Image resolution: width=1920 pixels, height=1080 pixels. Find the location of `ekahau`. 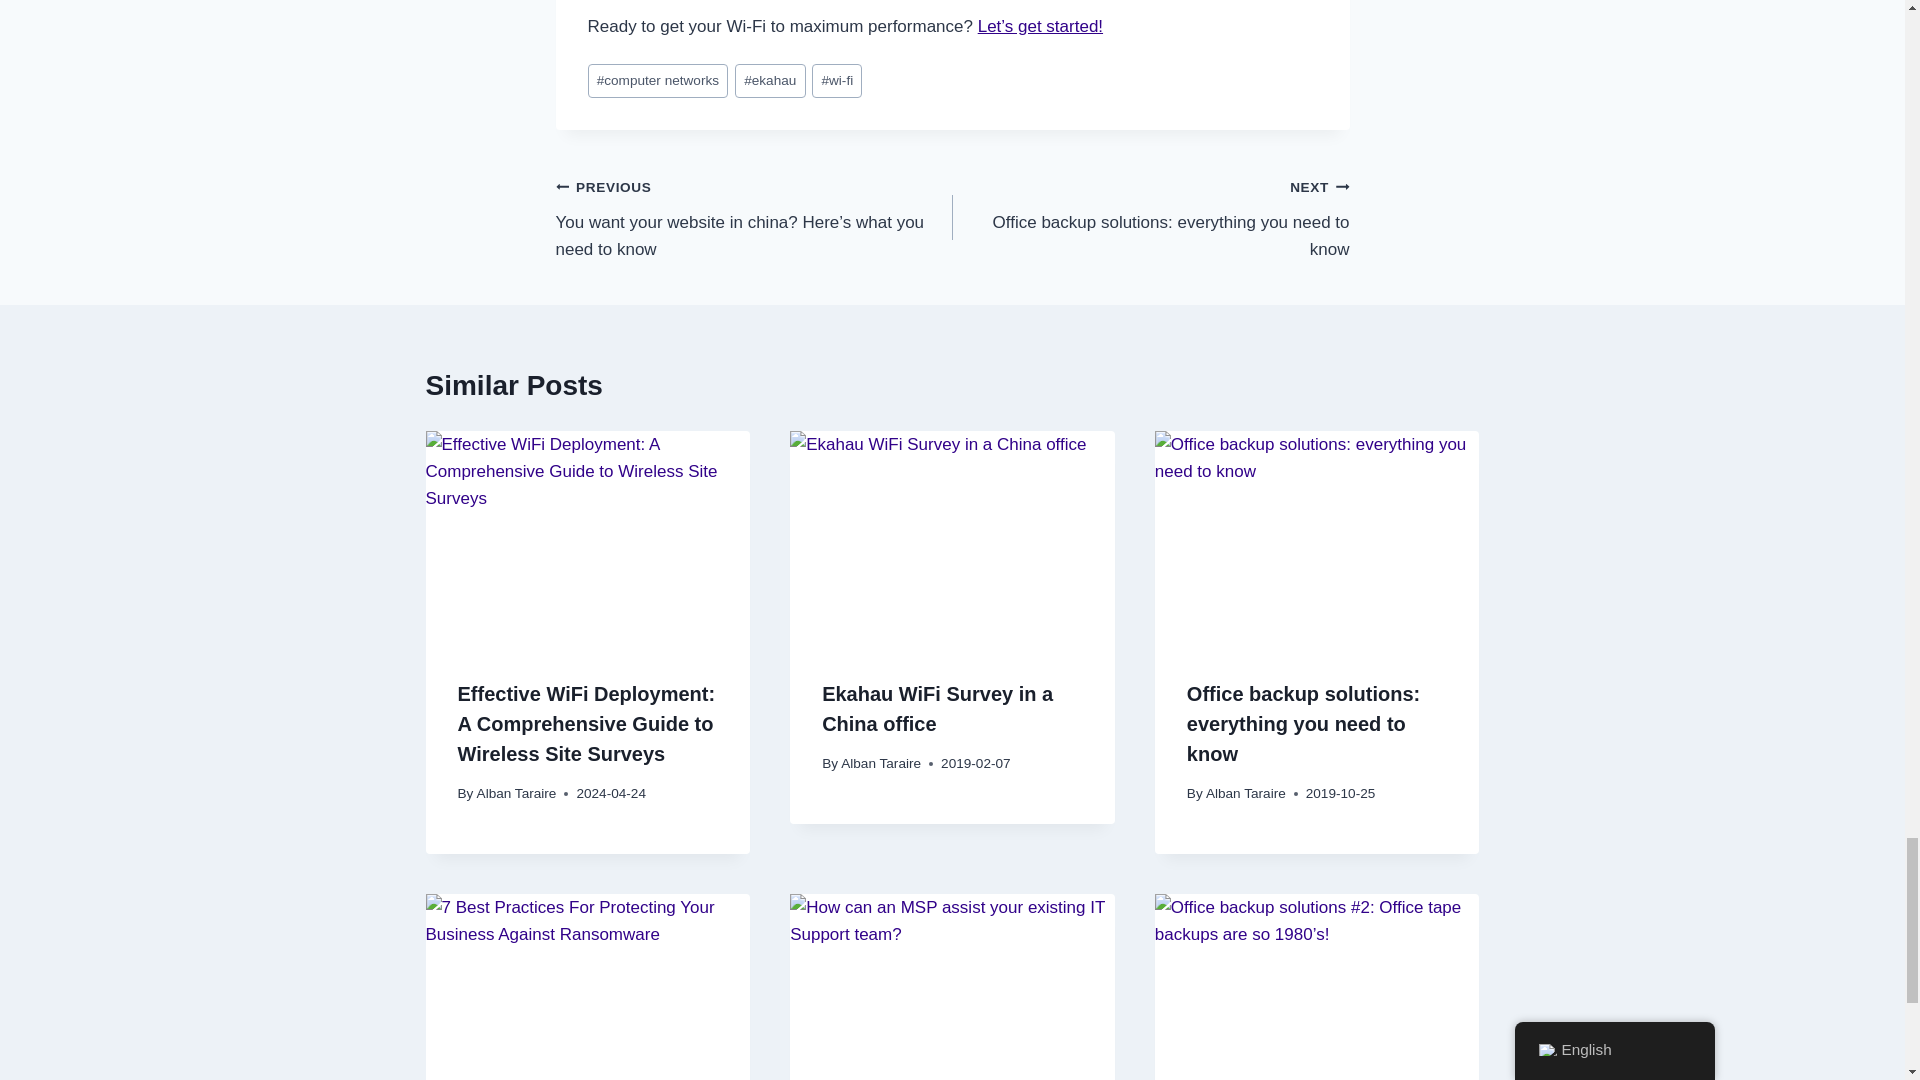

ekahau is located at coordinates (658, 81).